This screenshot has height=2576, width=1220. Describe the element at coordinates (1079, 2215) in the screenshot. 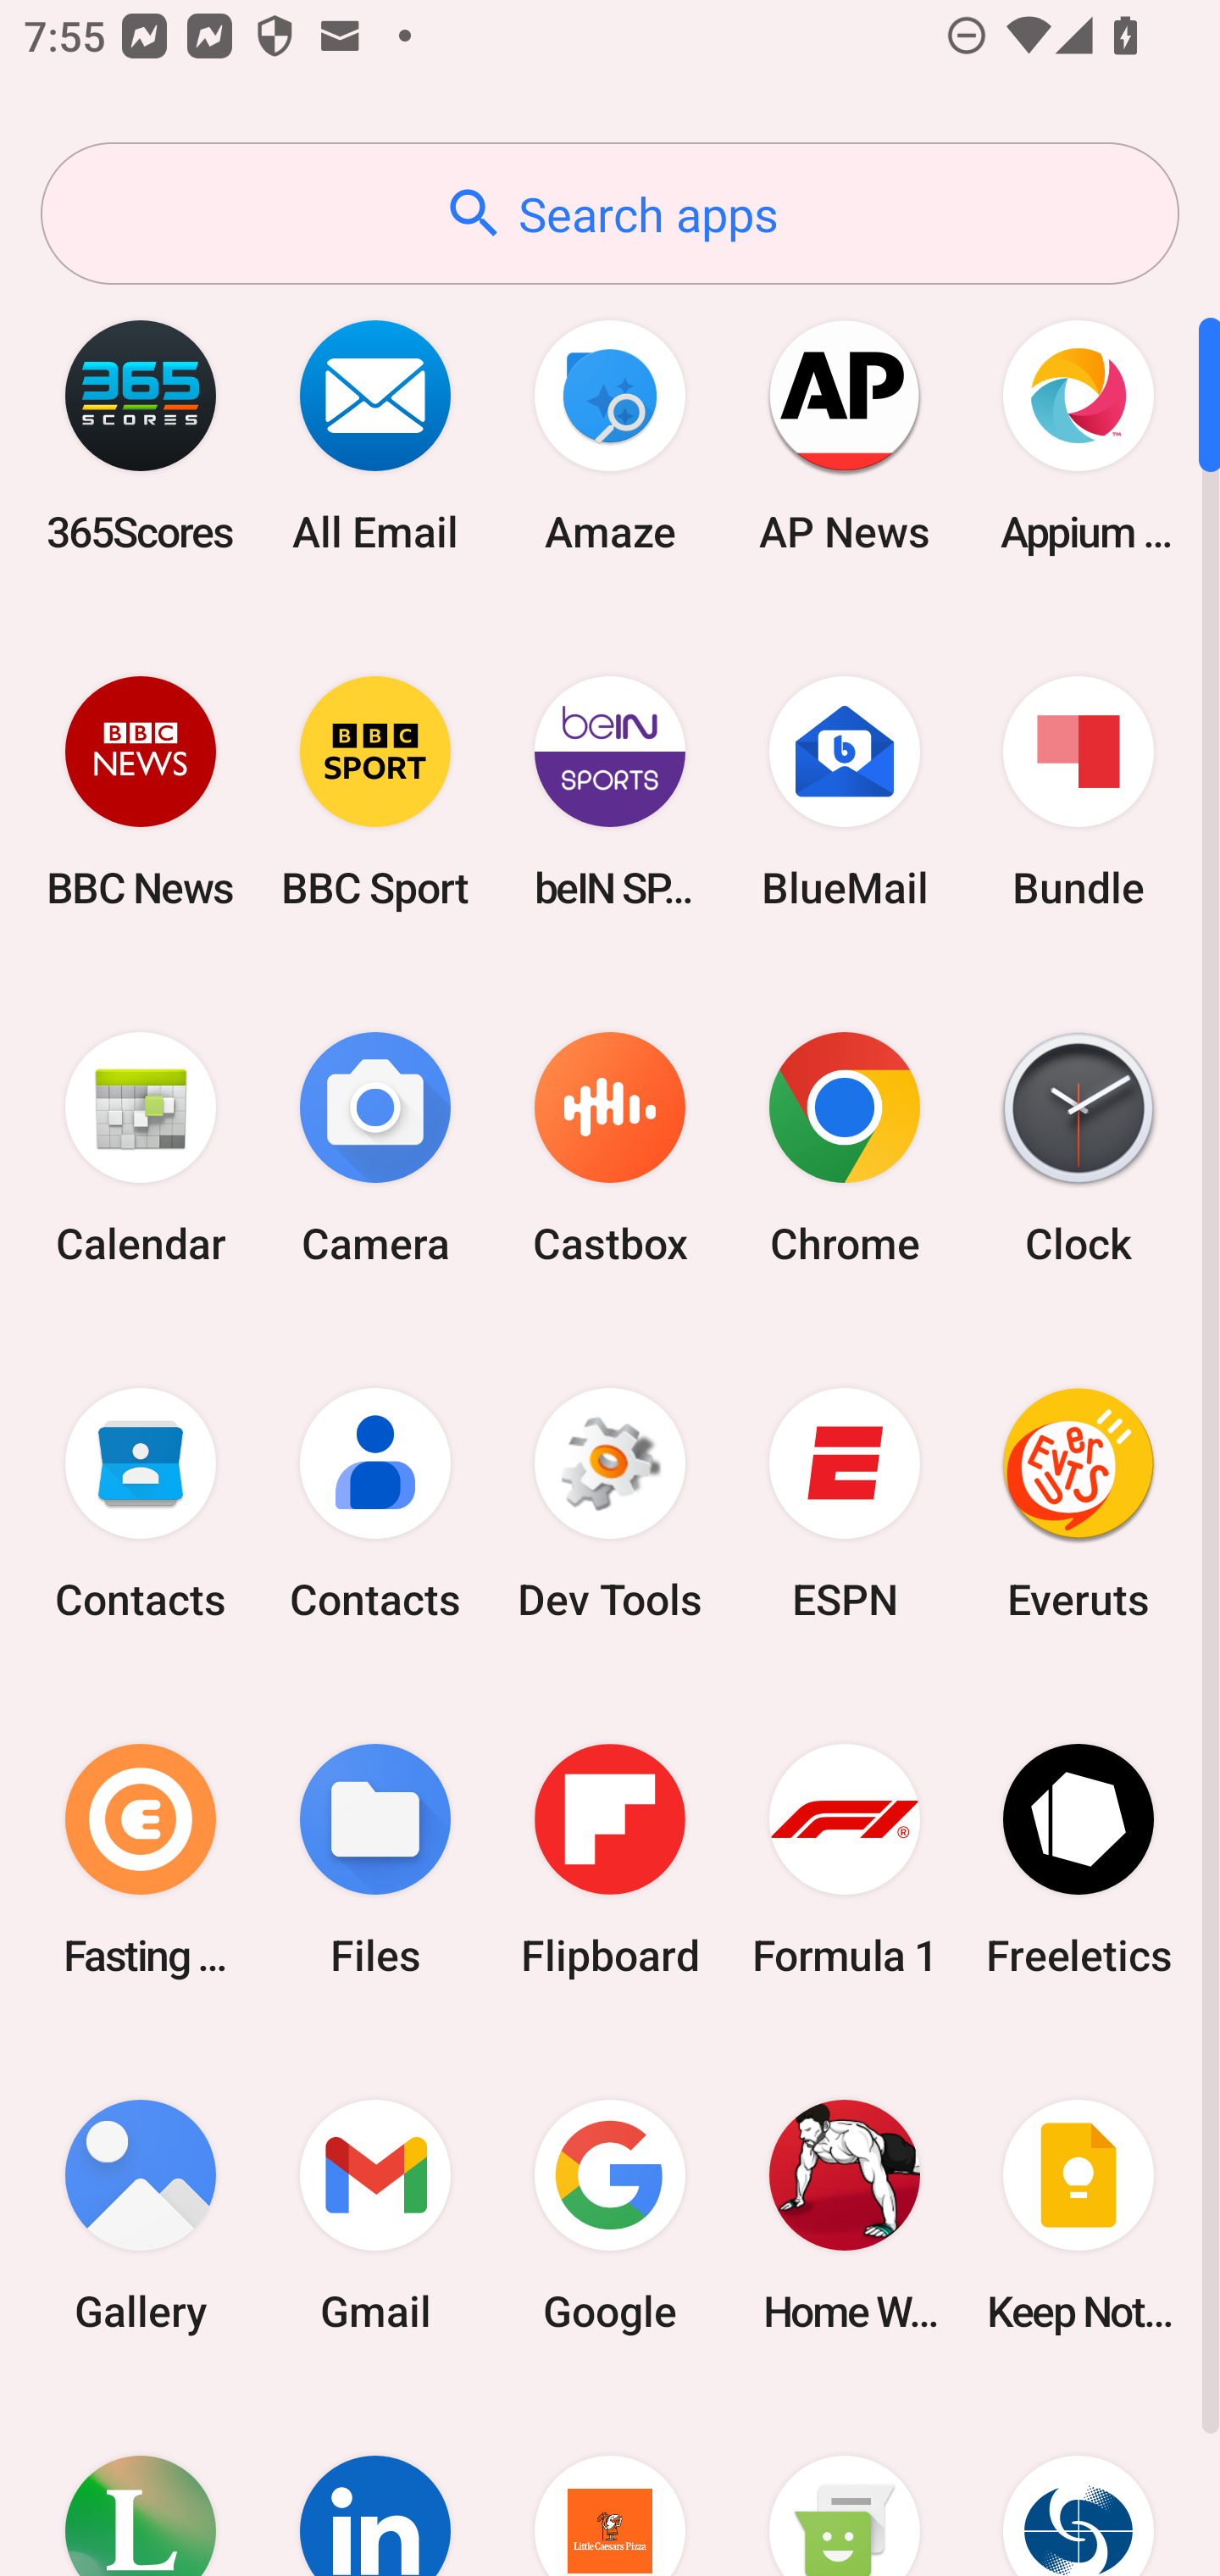

I see `Keep Notes` at that location.